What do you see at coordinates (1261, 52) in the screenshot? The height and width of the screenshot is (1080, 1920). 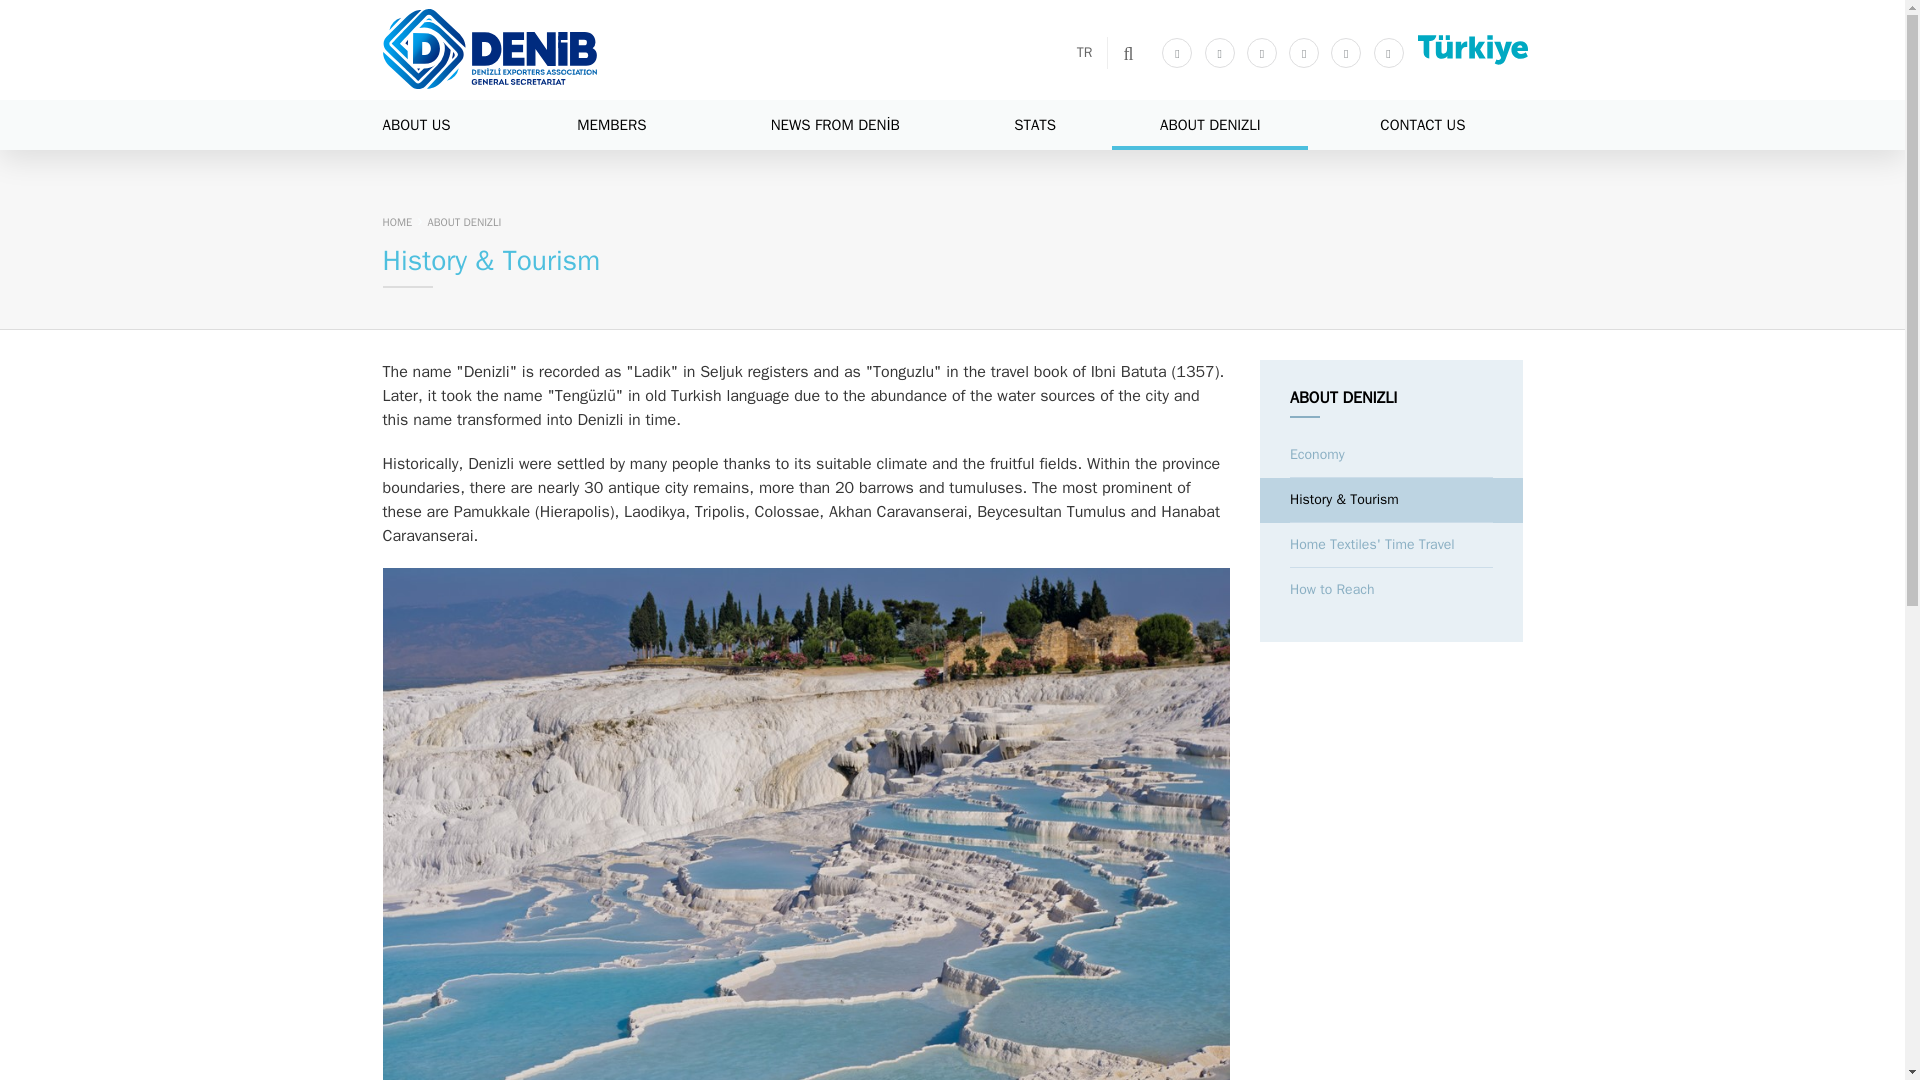 I see `Follow us on Instagram` at bounding box center [1261, 52].